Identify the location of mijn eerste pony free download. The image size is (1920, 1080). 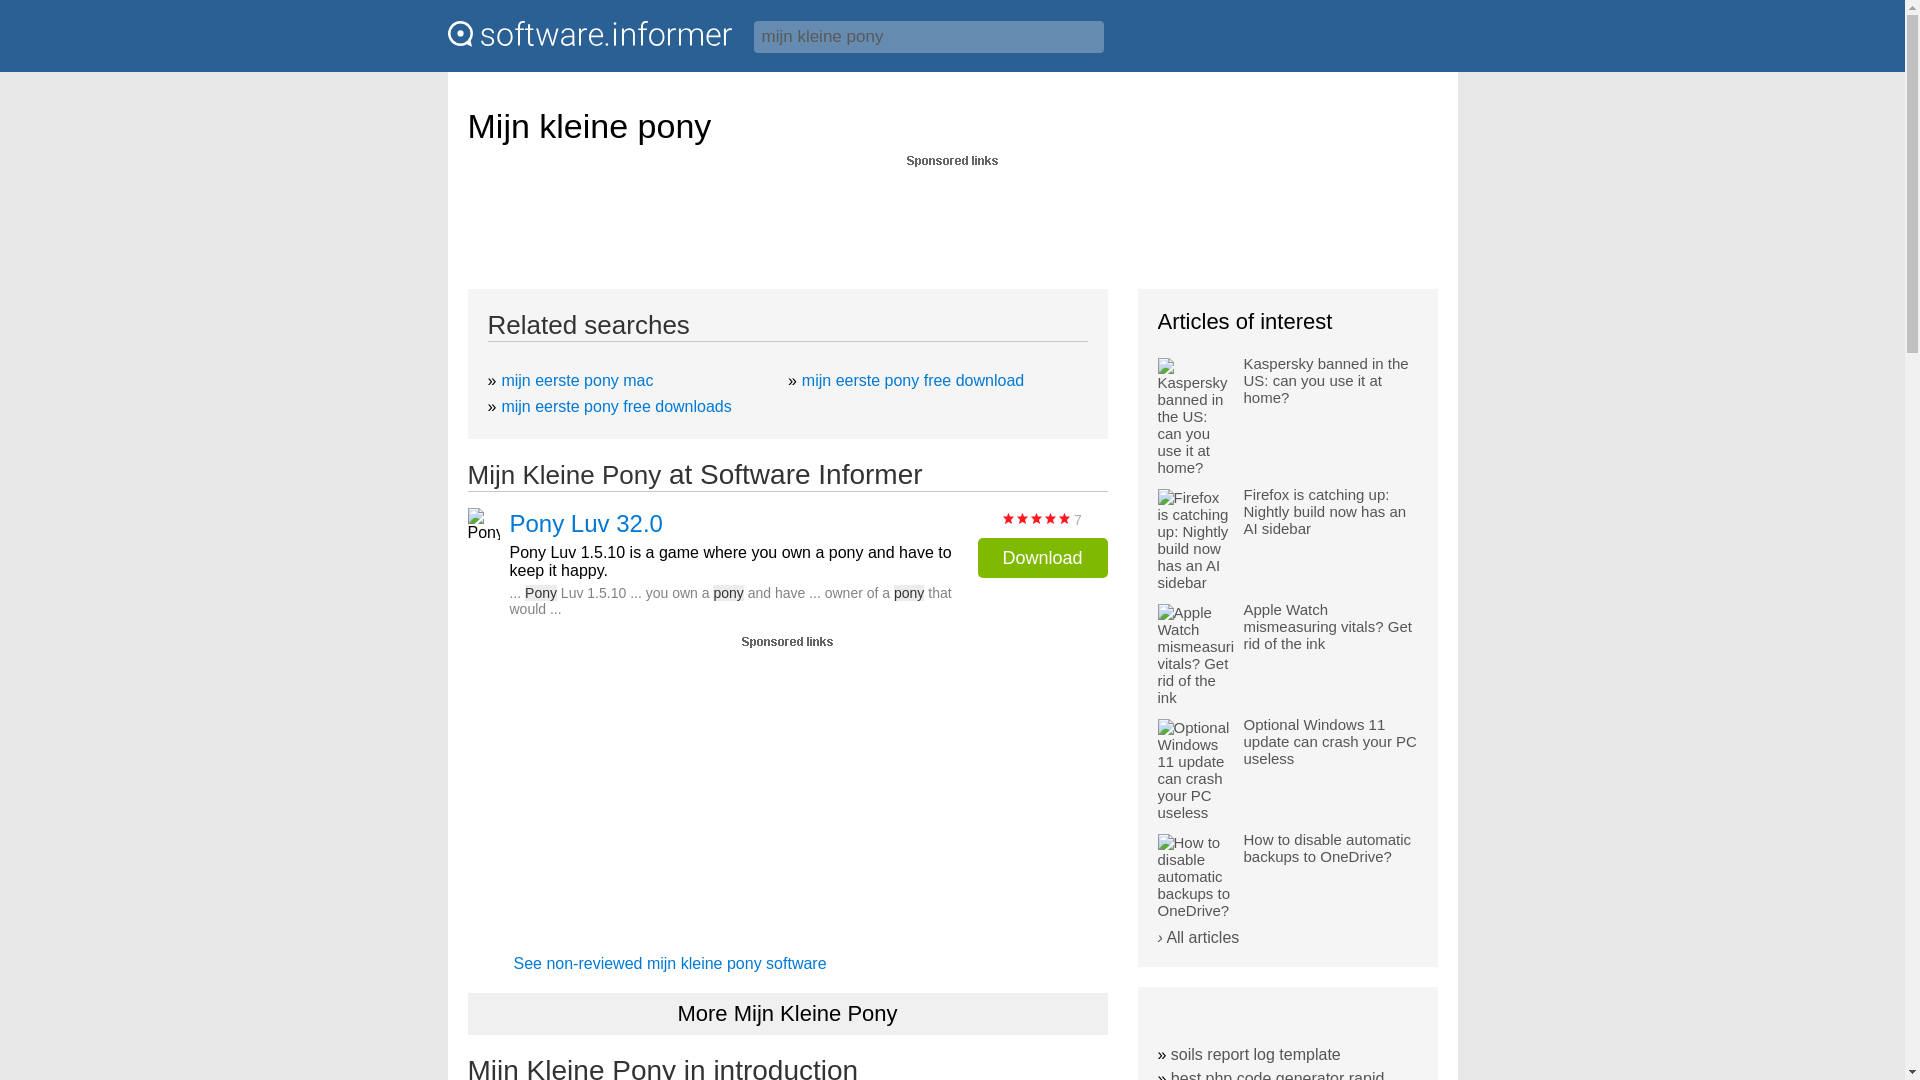
(912, 380).